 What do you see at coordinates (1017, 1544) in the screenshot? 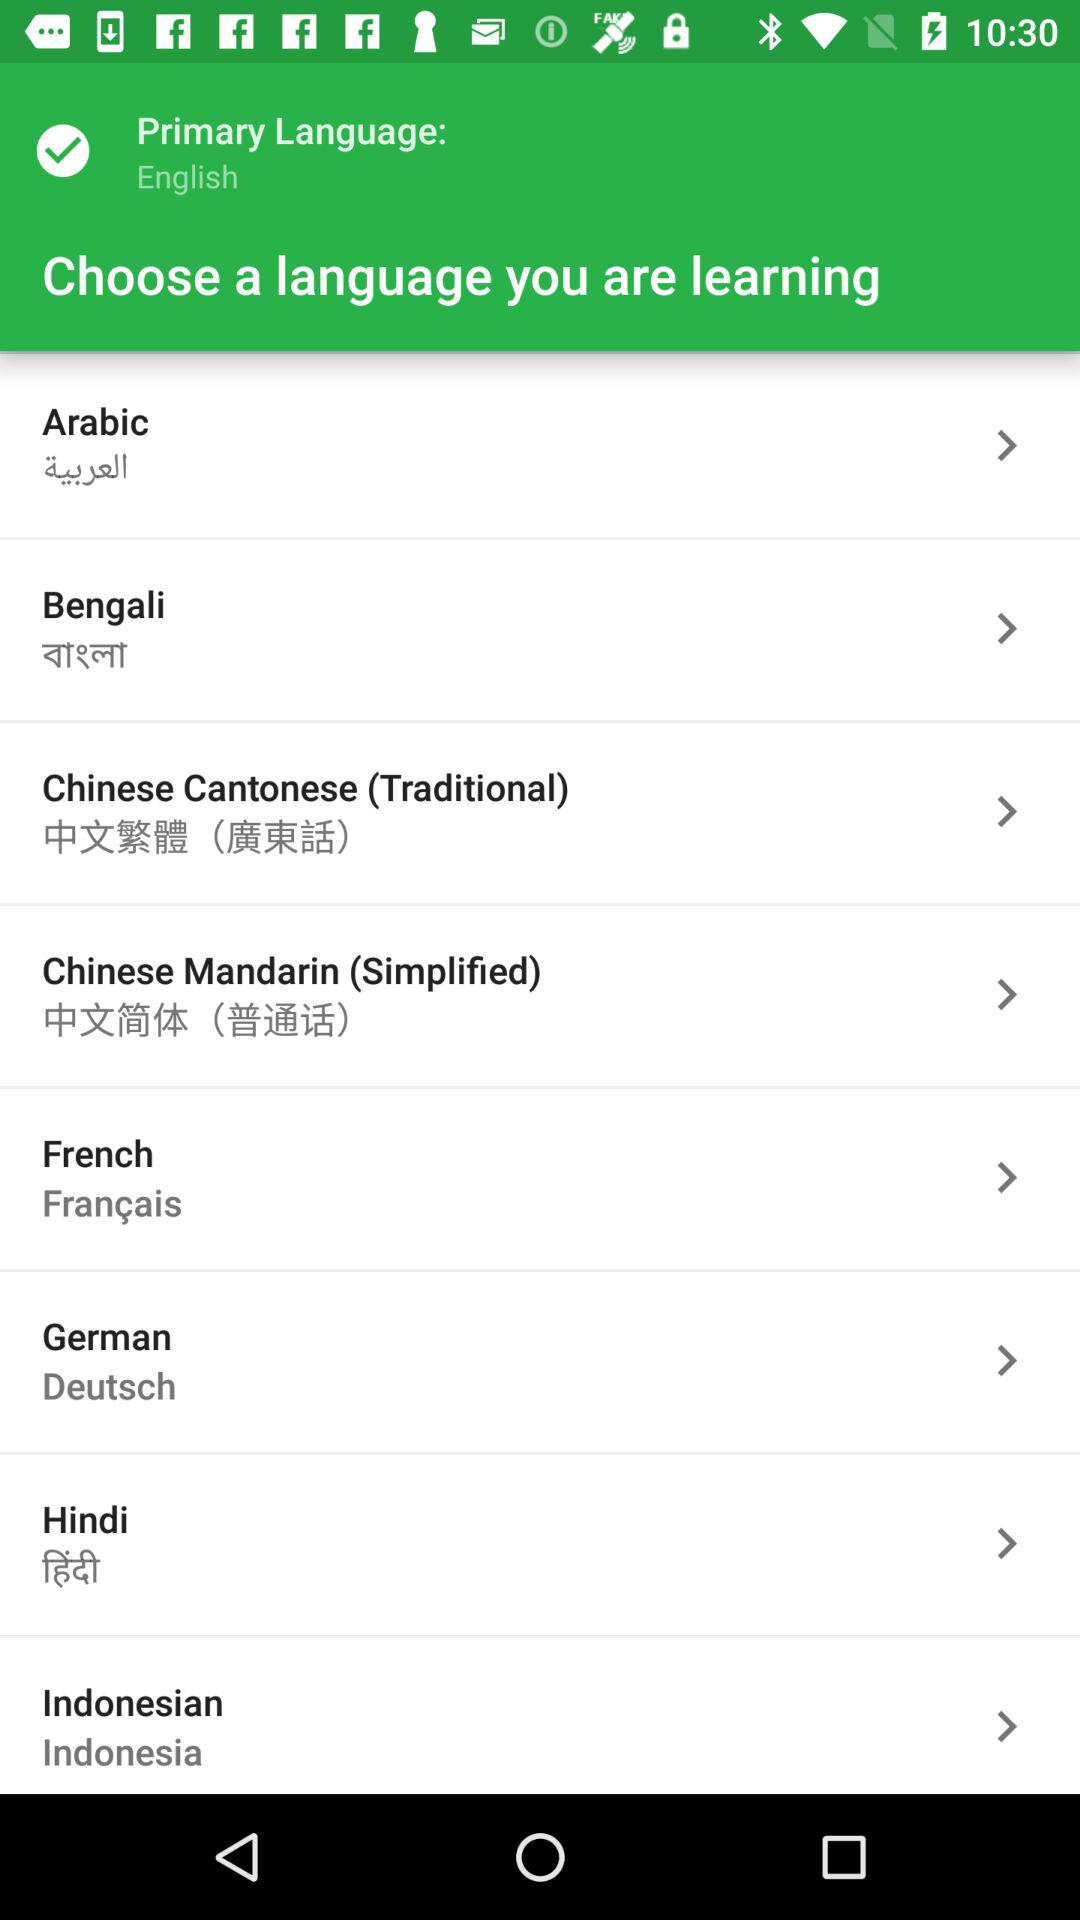
I see `go to the selected page` at bounding box center [1017, 1544].